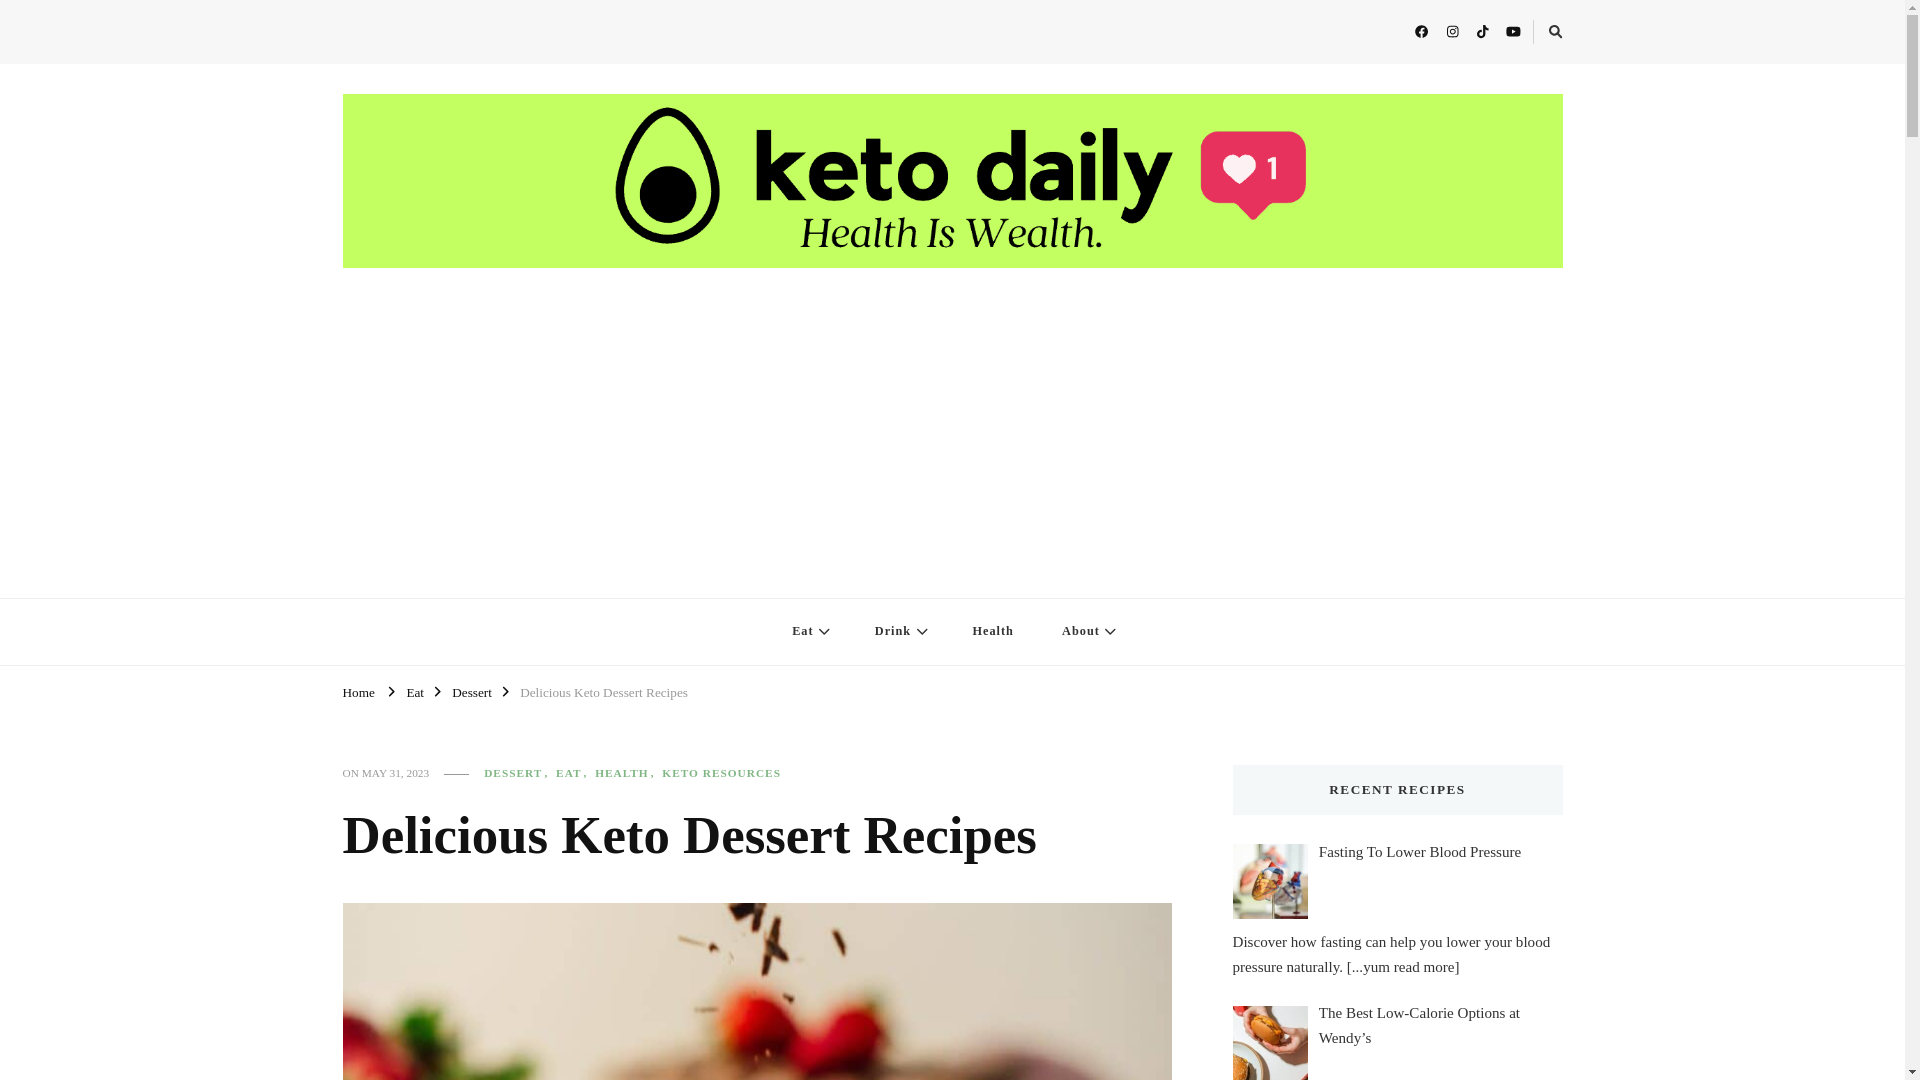 The image size is (1920, 1080). Describe the element at coordinates (808, 632) in the screenshot. I see `Eat` at that location.